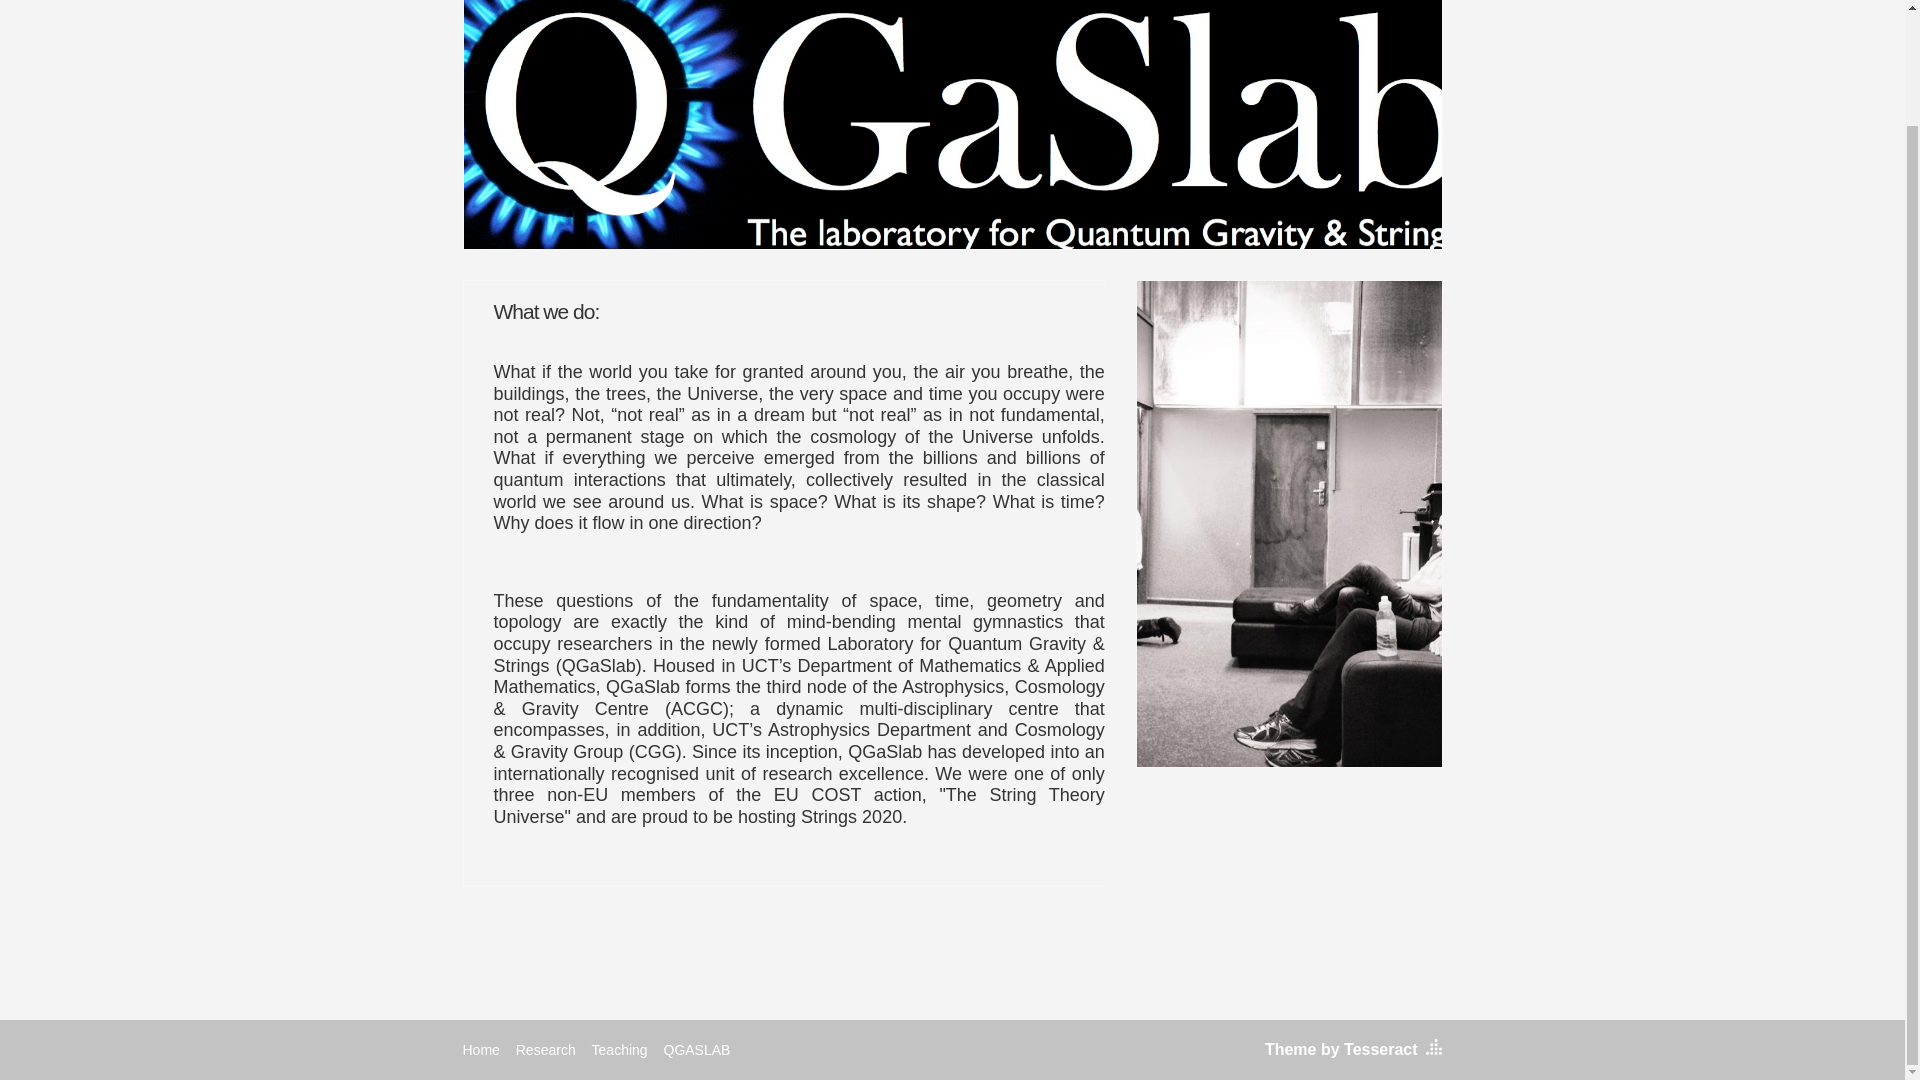 The width and height of the screenshot is (1920, 1080). Describe the element at coordinates (620, 1049) in the screenshot. I see `Teaching` at that location.